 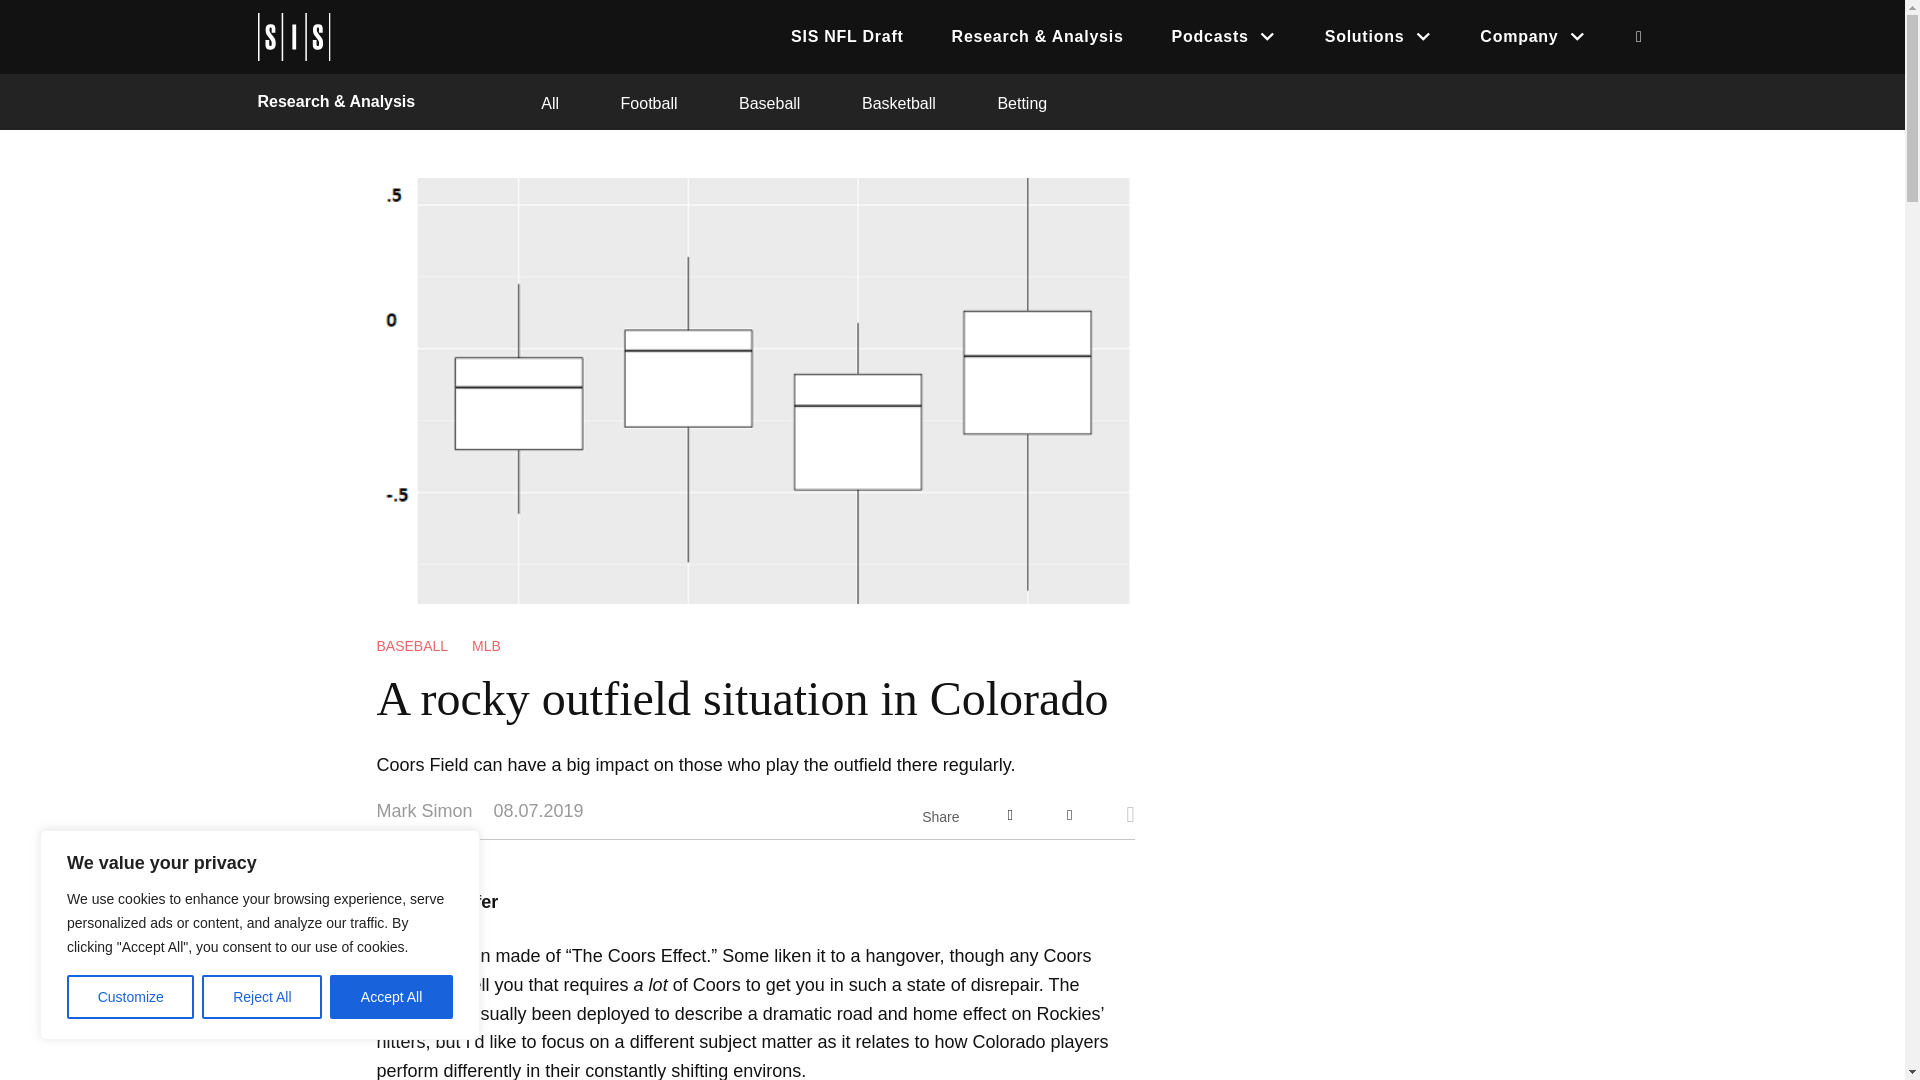 I want to click on Accept All, so click(x=392, y=997).